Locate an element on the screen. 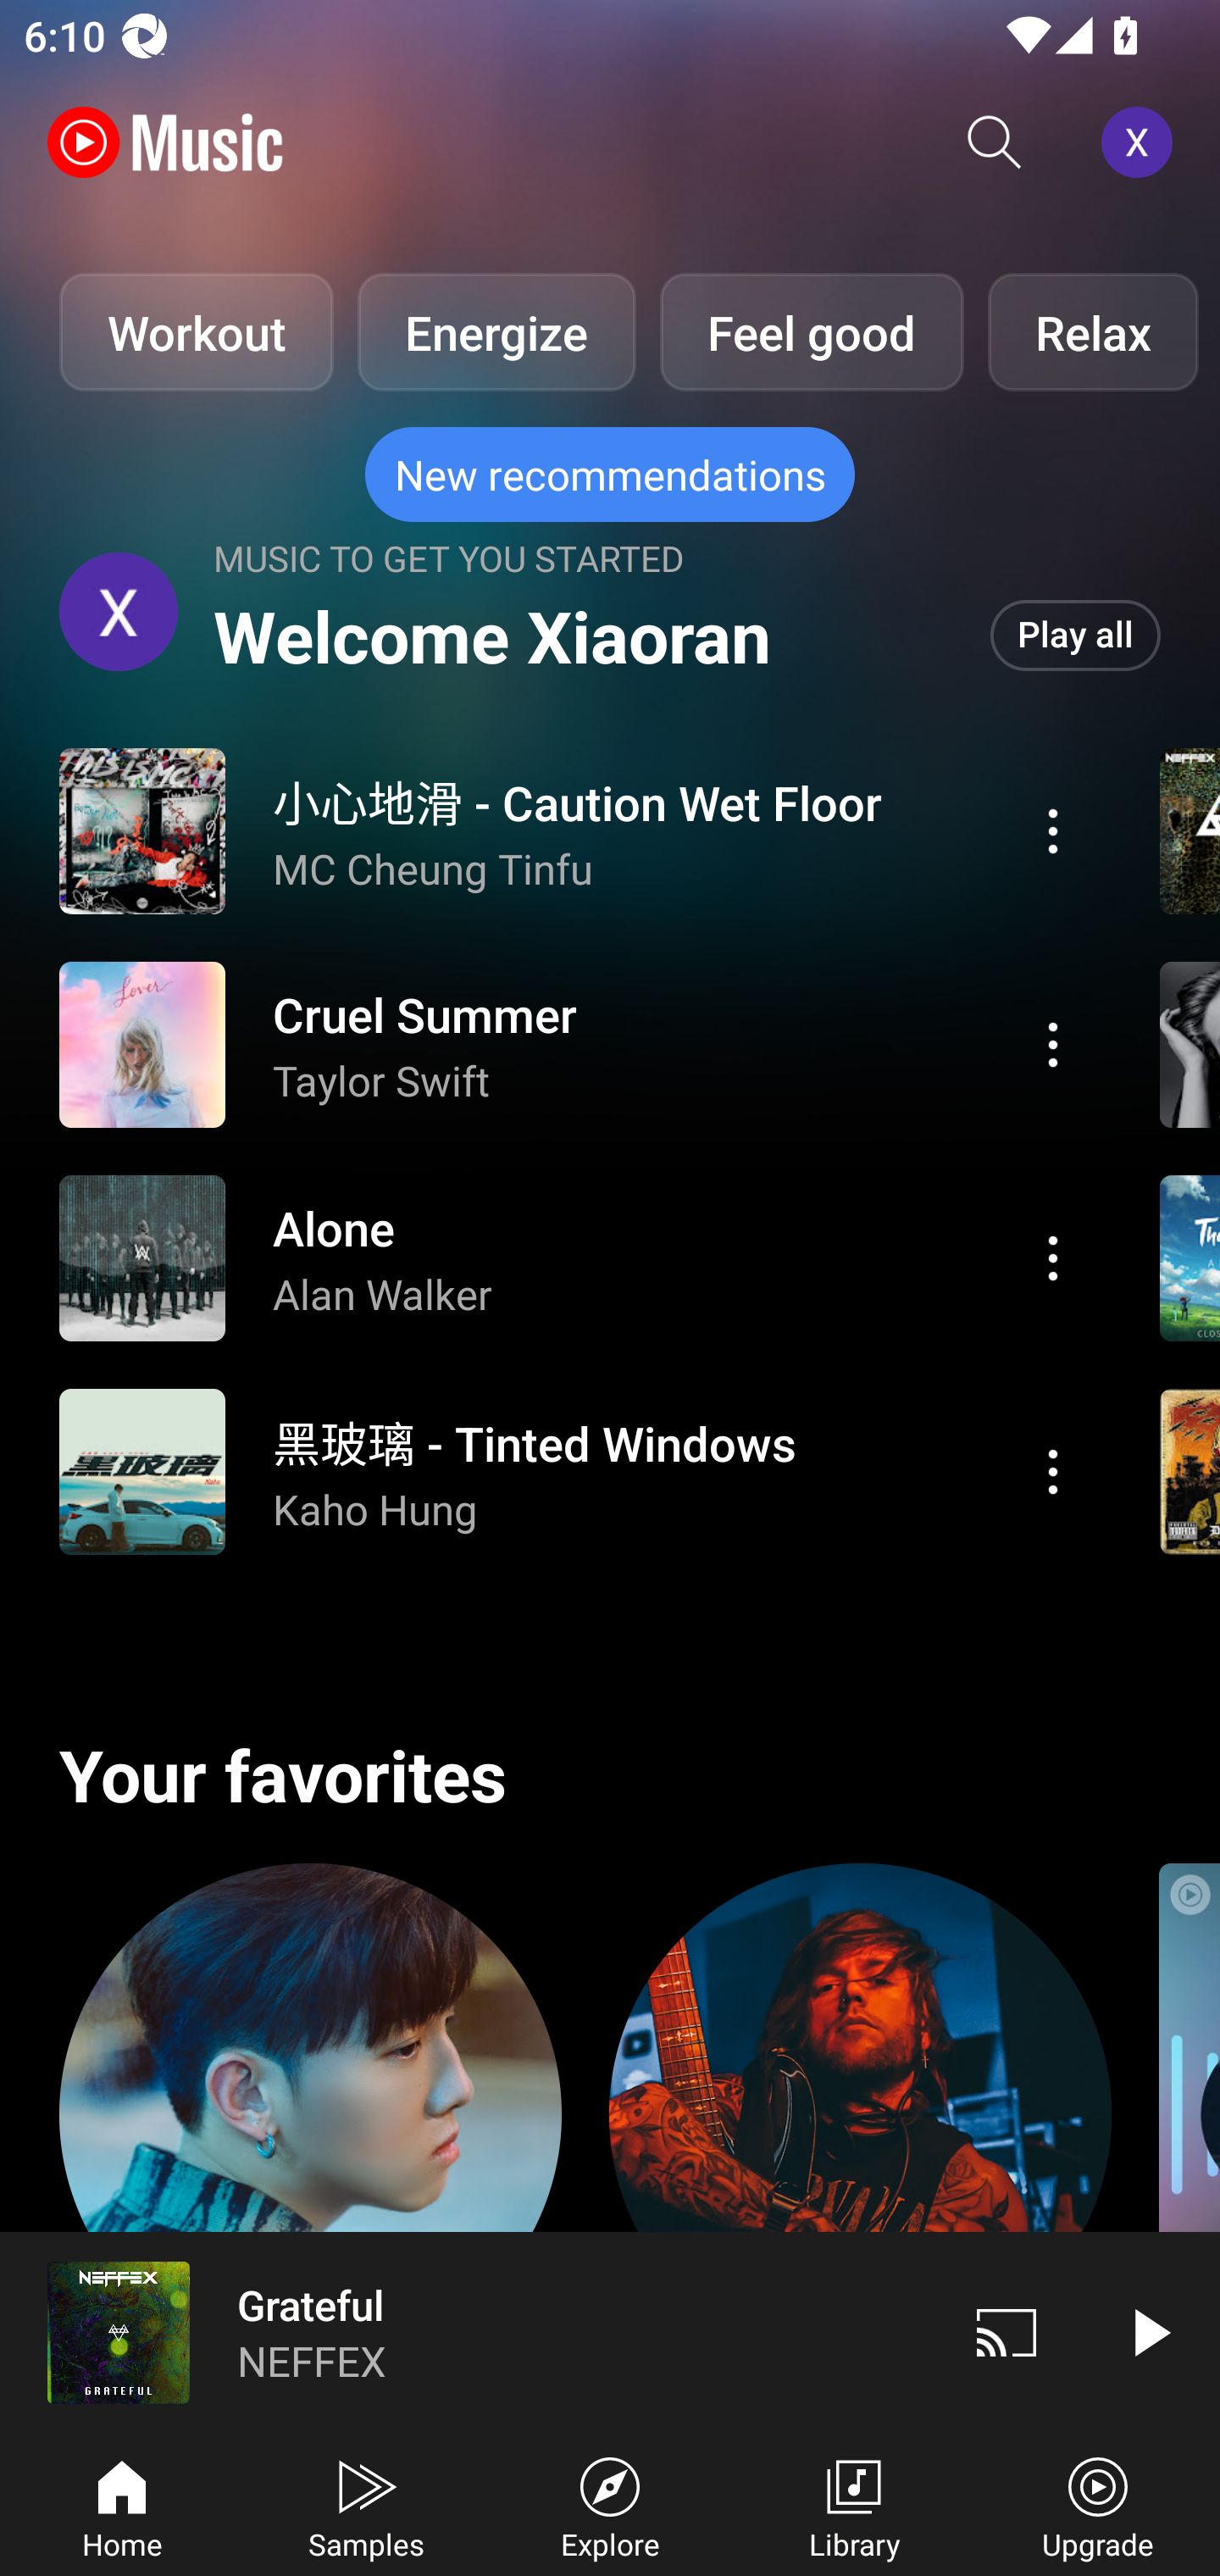 This screenshot has height=2576, width=1220. Action menu is located at coordinates (574, 1044).